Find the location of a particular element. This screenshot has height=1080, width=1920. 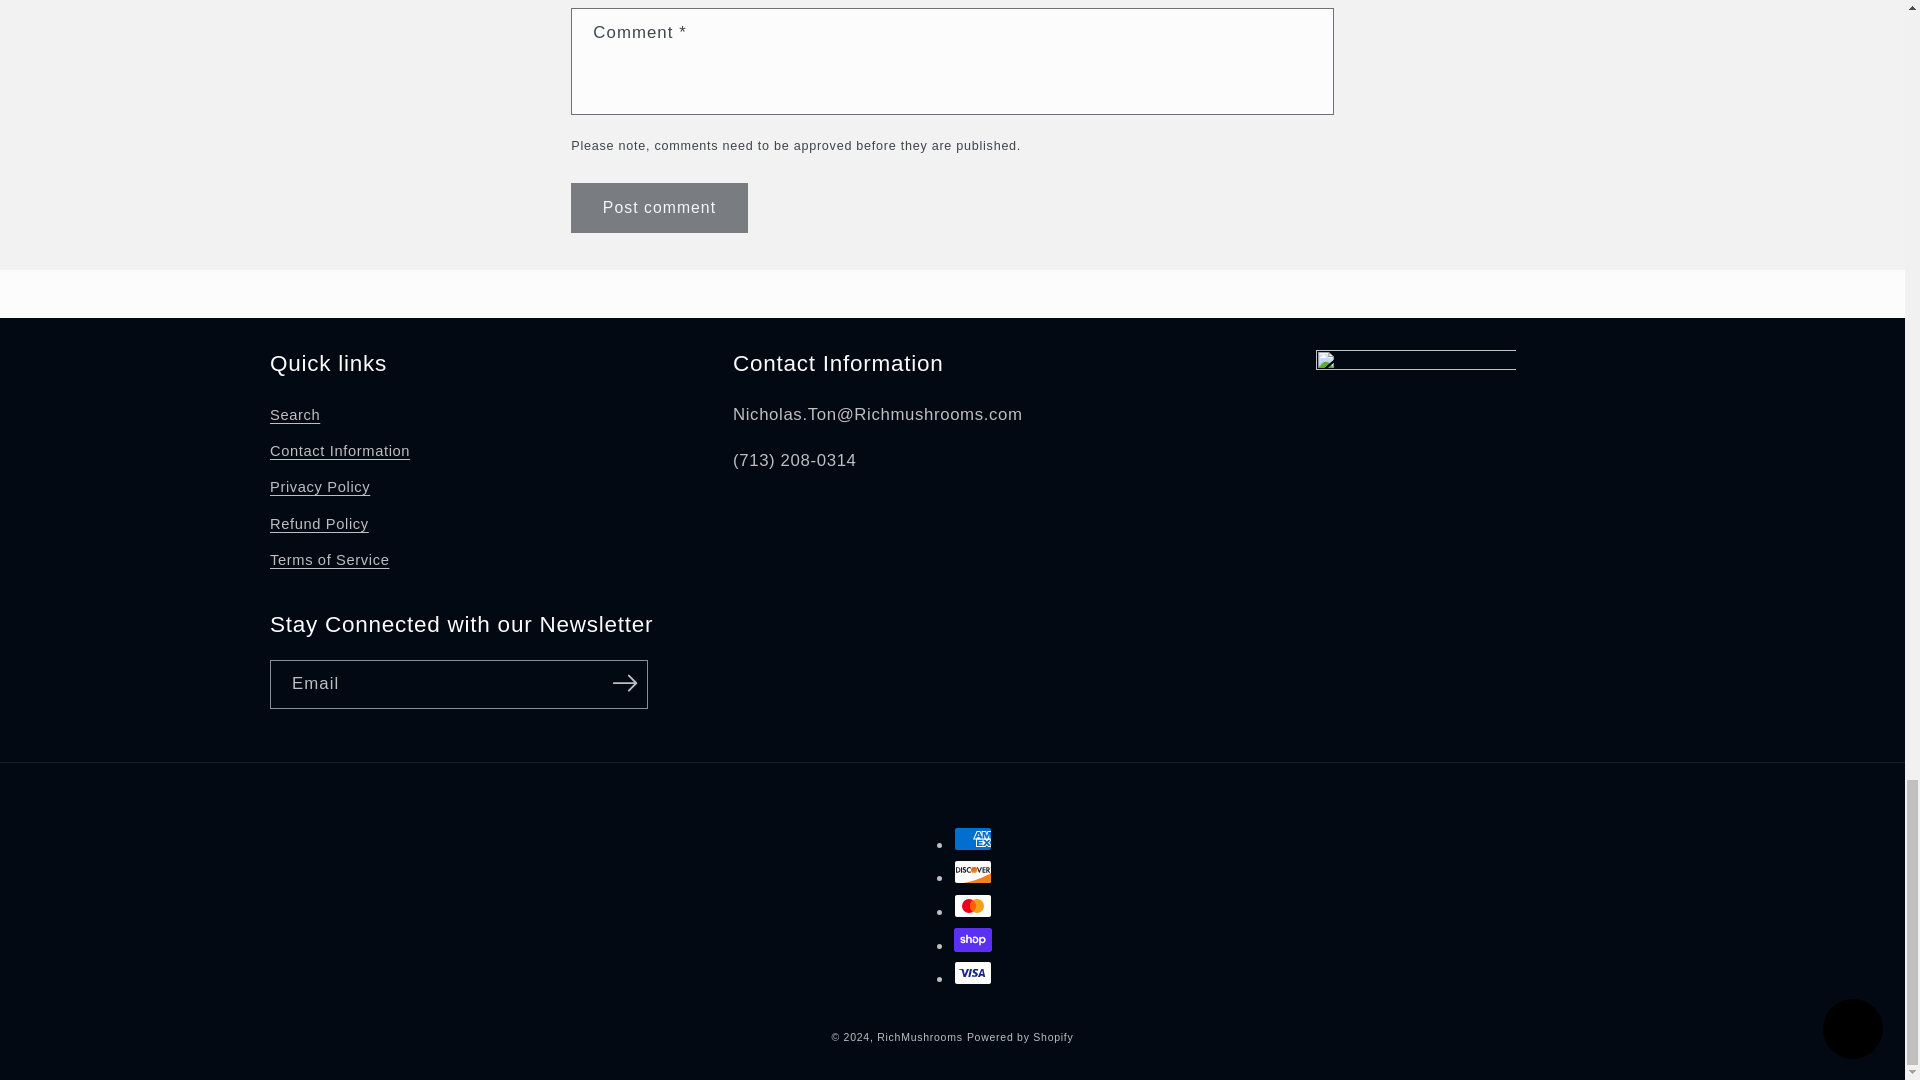

Visa is located at coordinates (973, 972).